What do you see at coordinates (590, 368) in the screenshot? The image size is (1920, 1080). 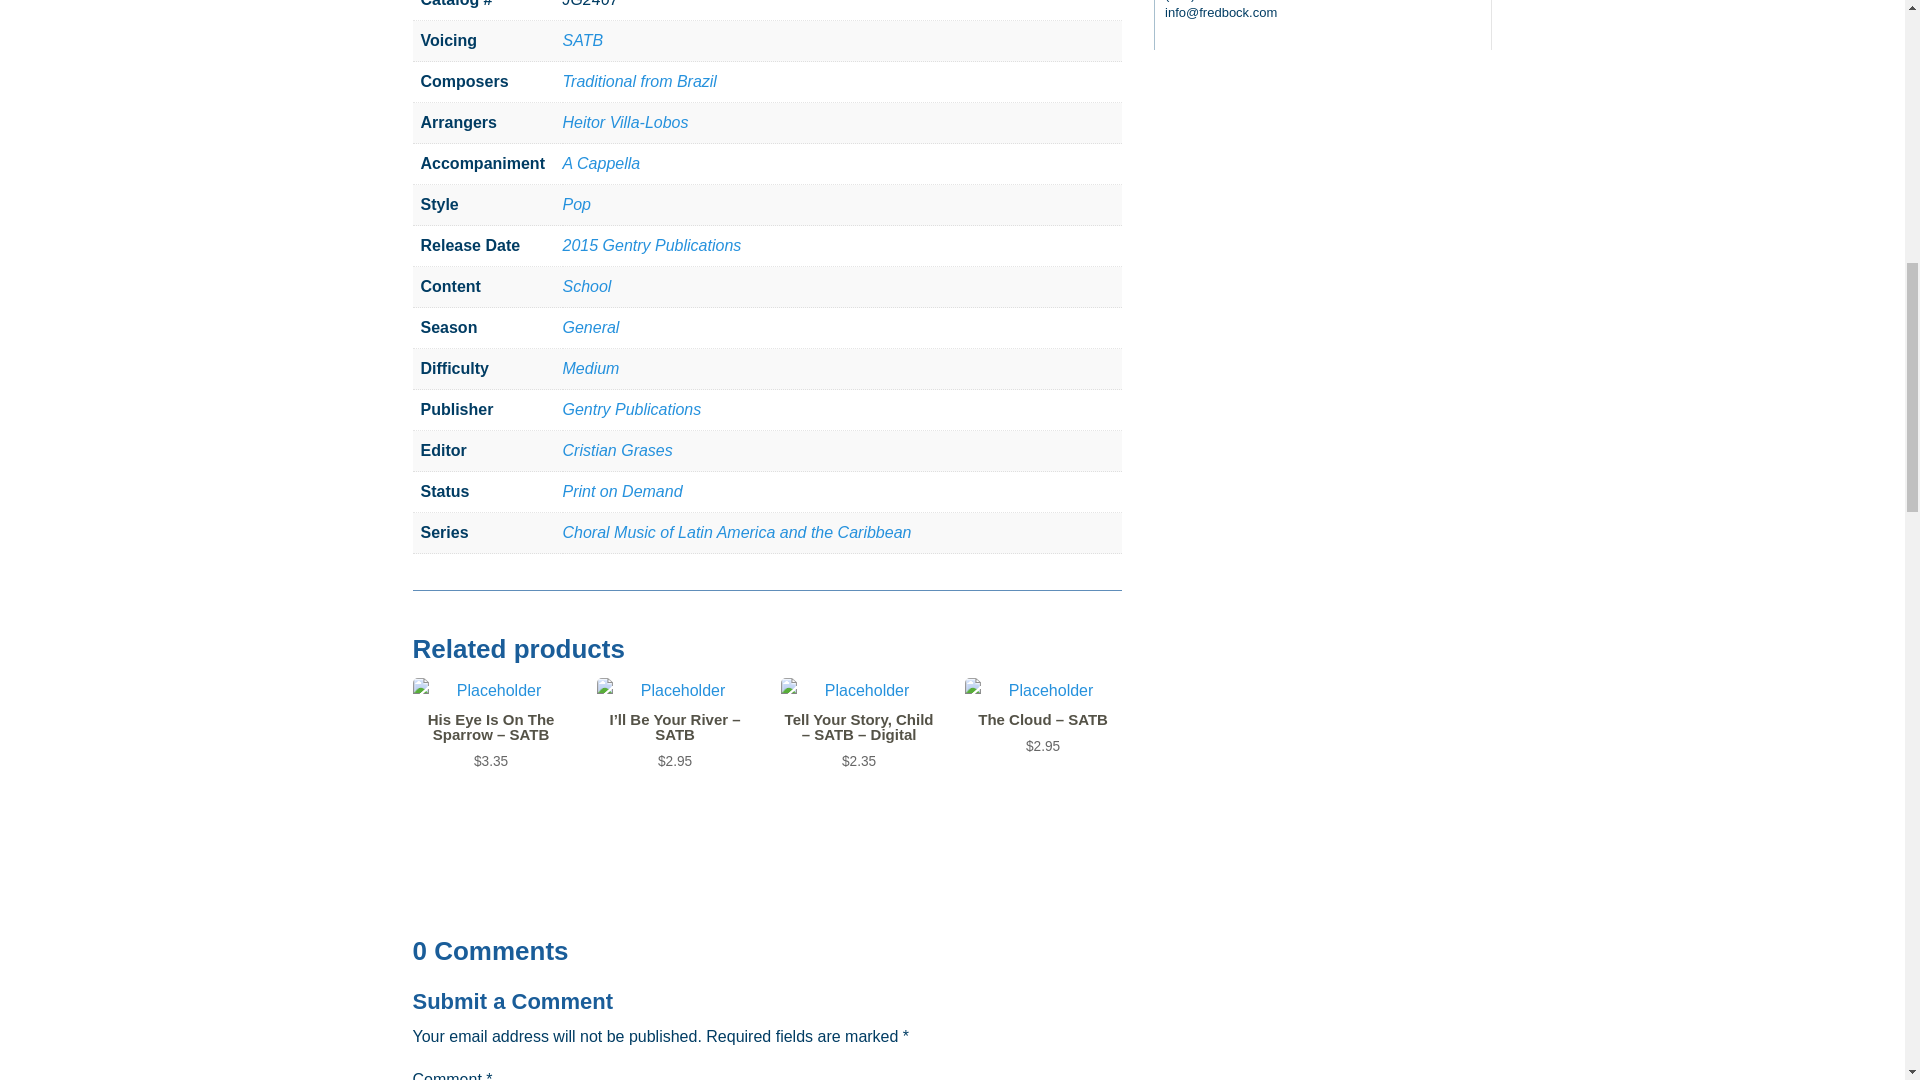 I see `Medium` at bounding box center [590, 368].